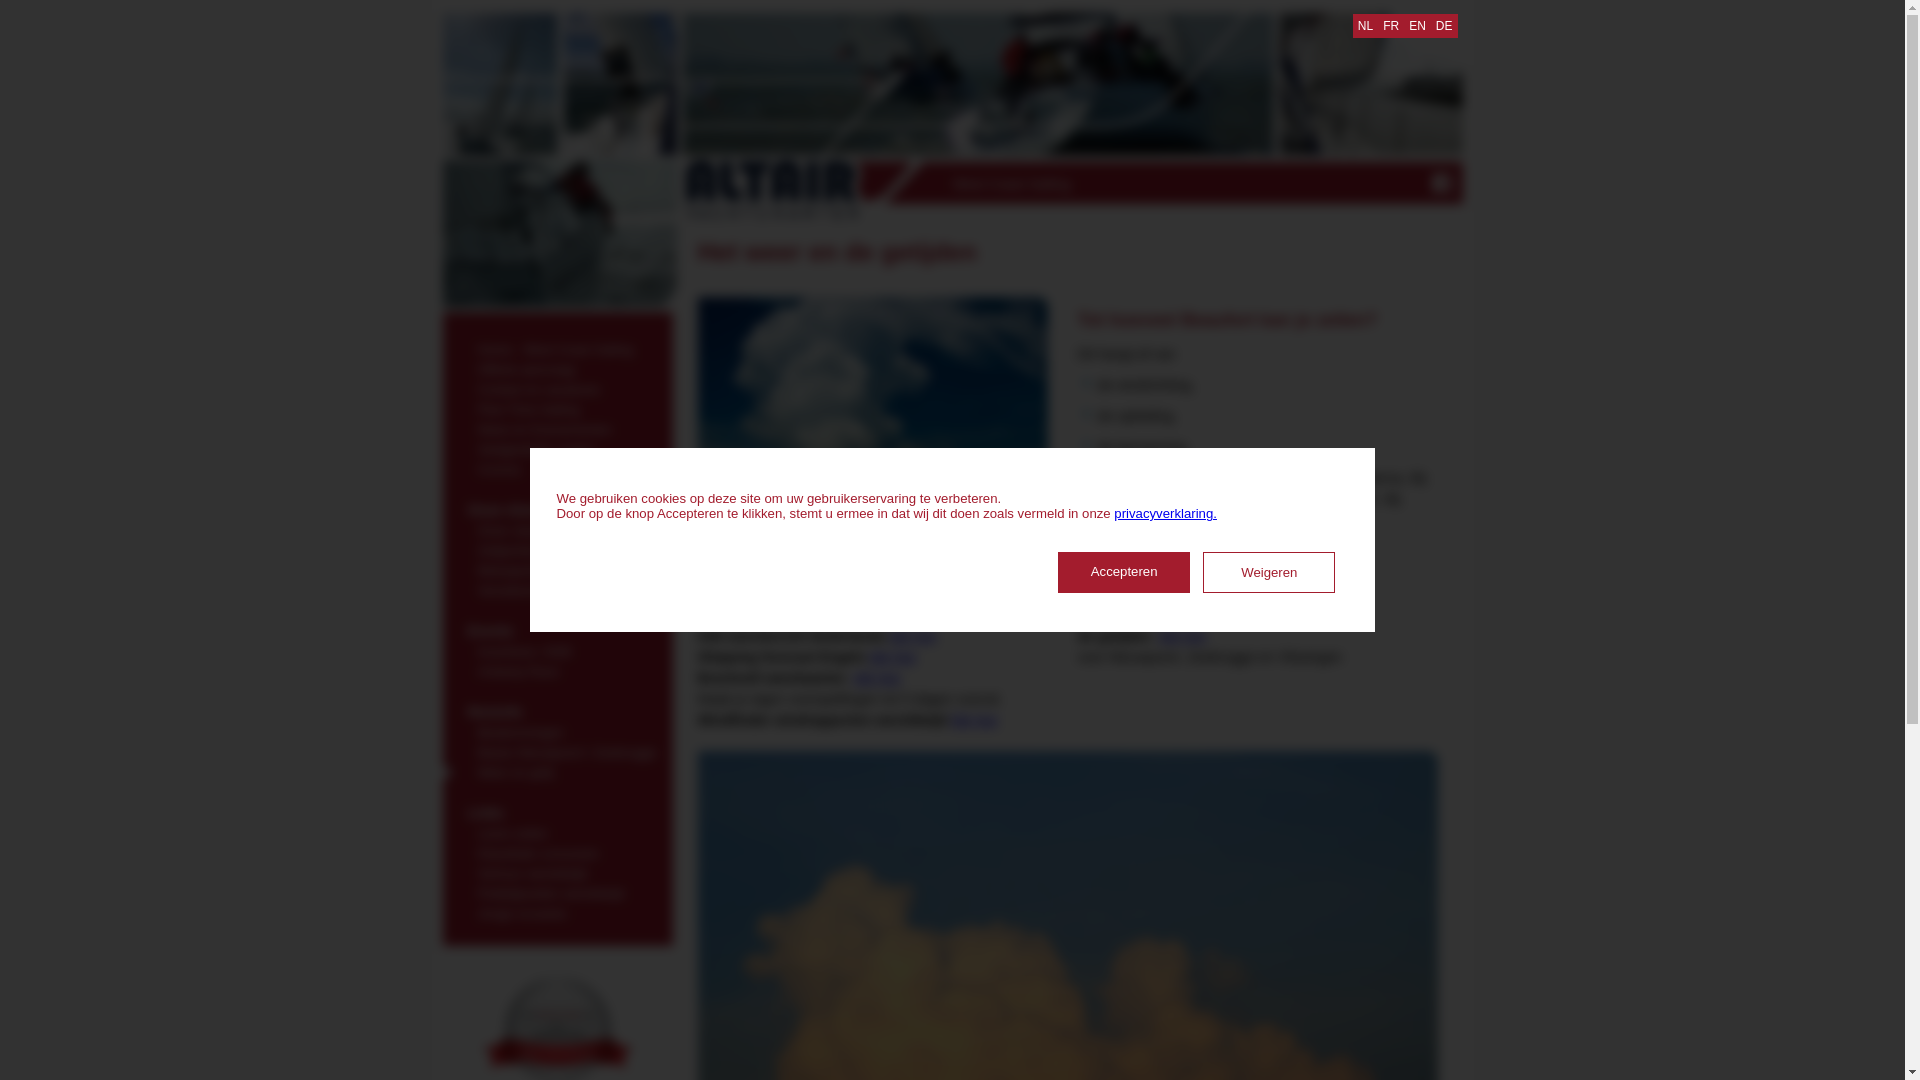  I want to click on Motorjachten, so click(557, 568).